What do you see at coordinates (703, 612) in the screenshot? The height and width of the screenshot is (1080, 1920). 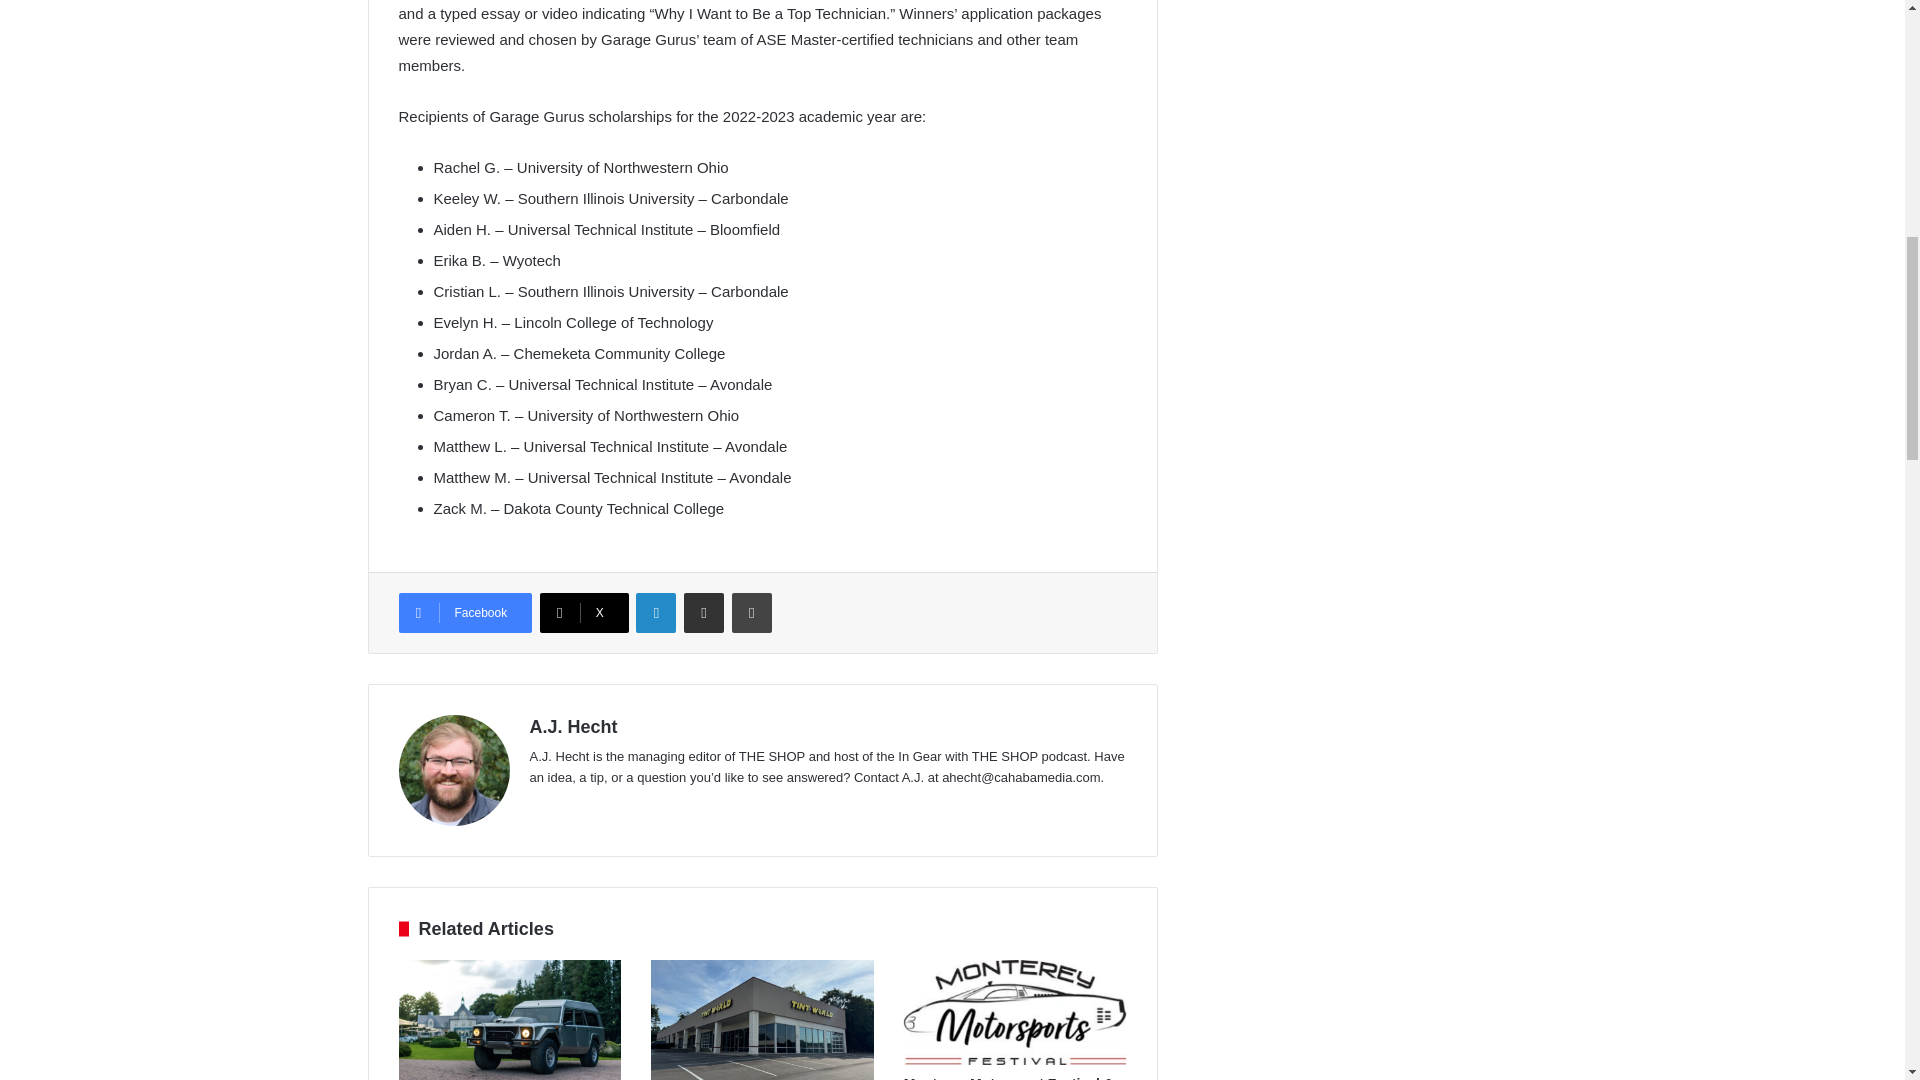 I see `Share via Email` at bounding box center [703, 612].